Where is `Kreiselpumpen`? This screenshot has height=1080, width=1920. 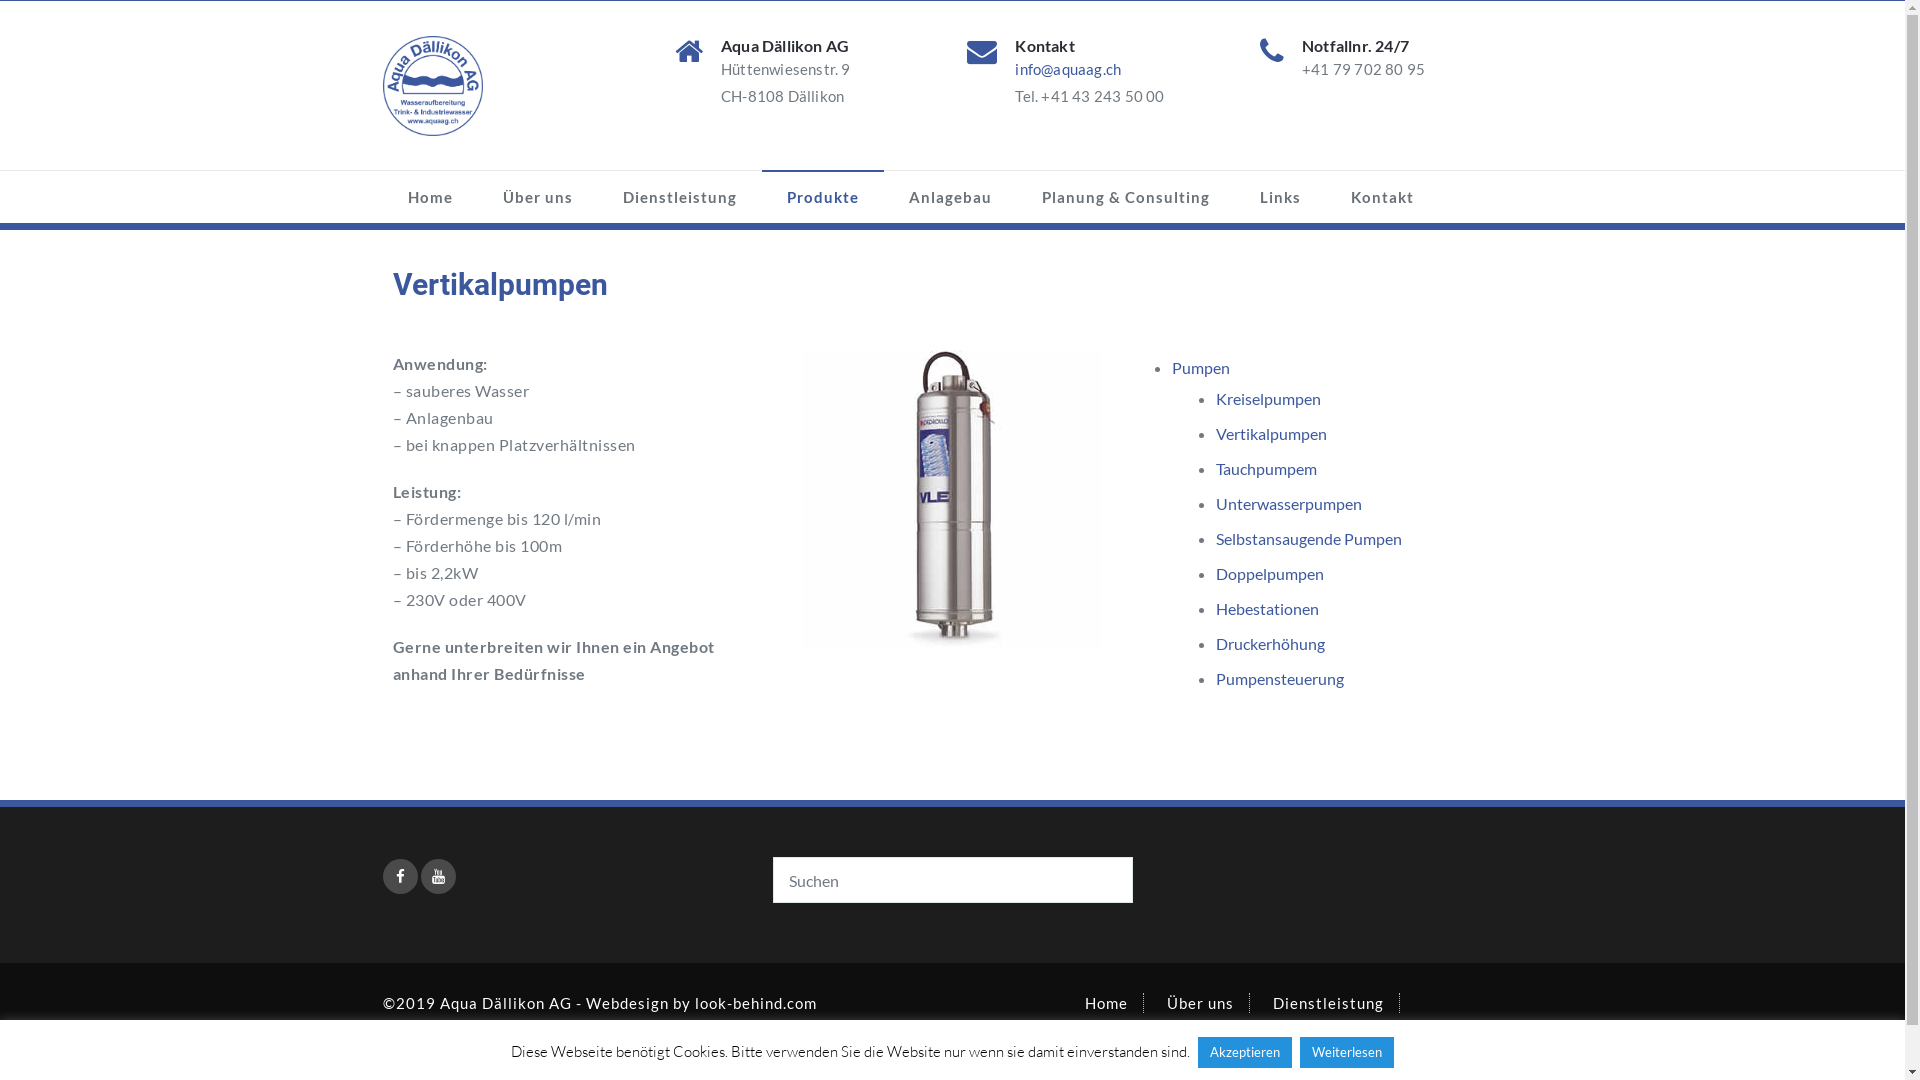
Kreiselpumpen is located at coordinates (1268, 398).